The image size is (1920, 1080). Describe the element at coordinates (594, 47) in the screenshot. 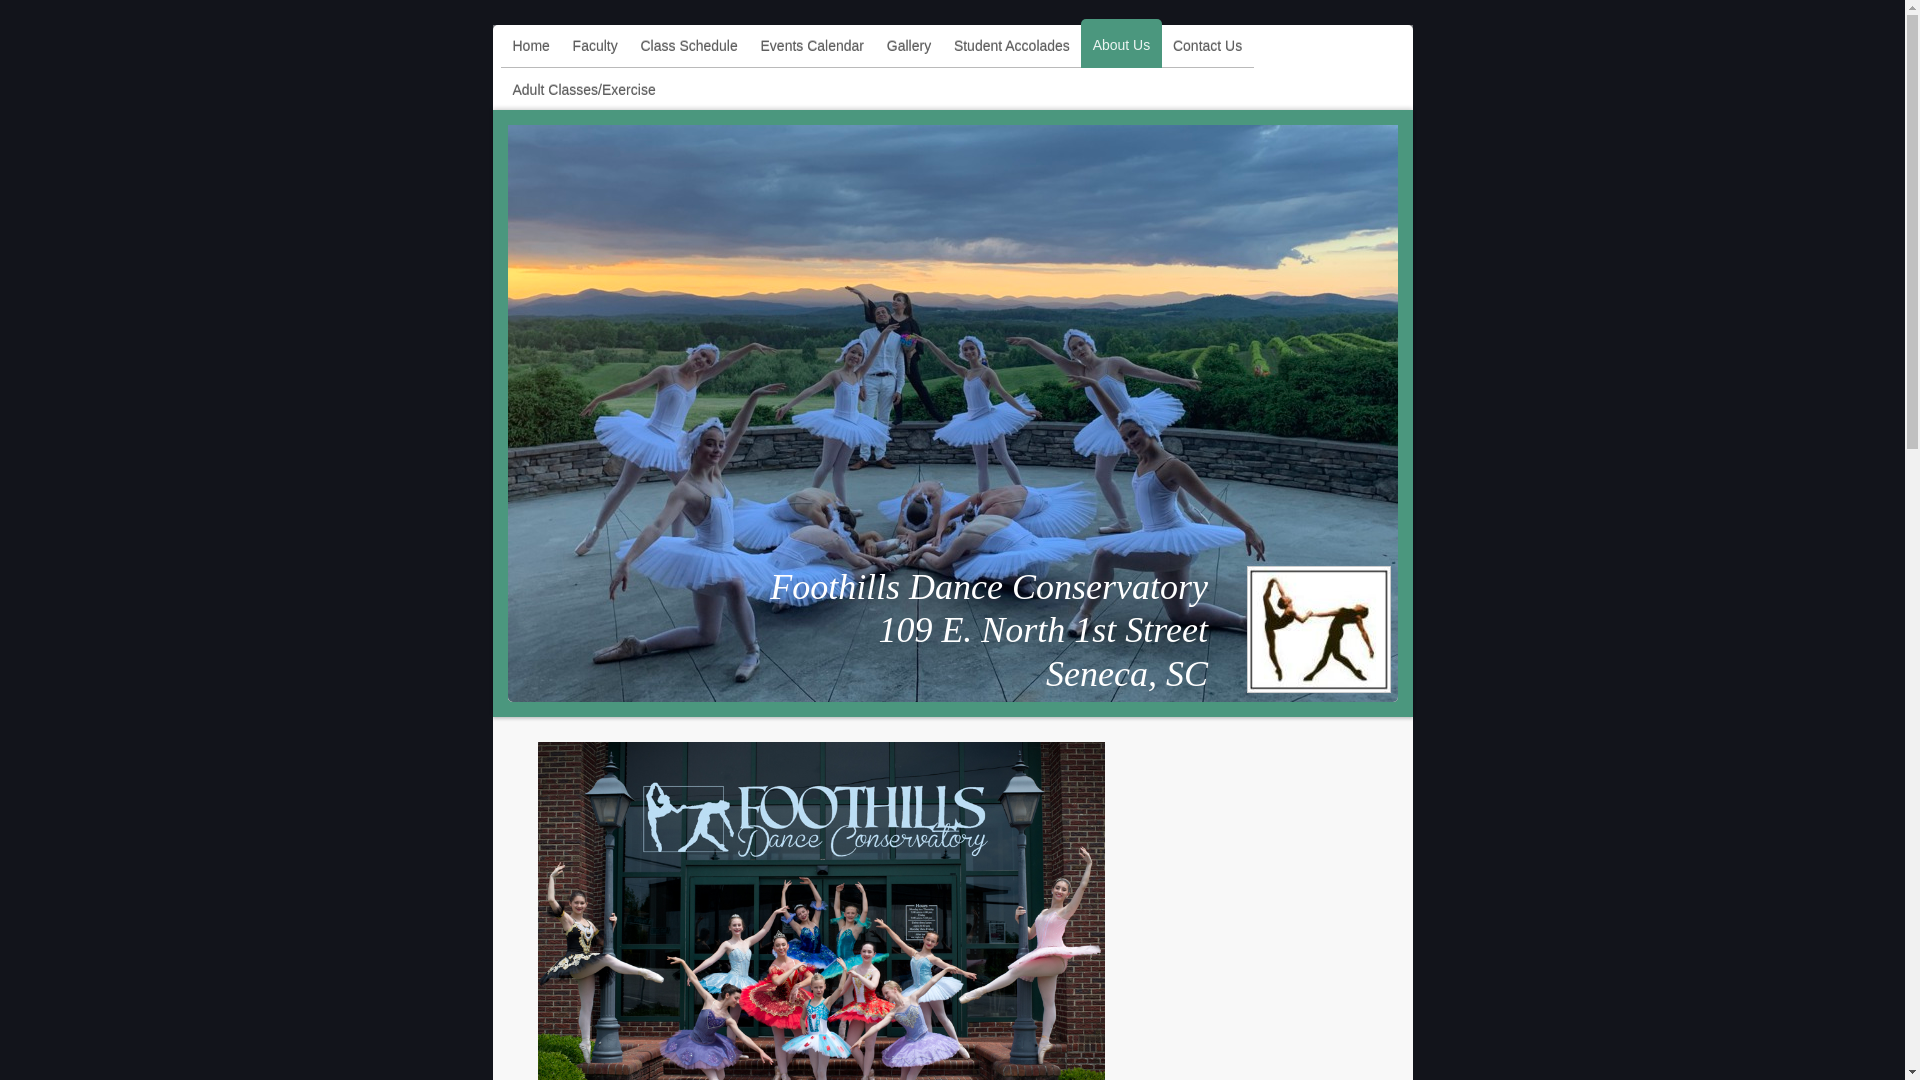

I see `Faculty` at that location.